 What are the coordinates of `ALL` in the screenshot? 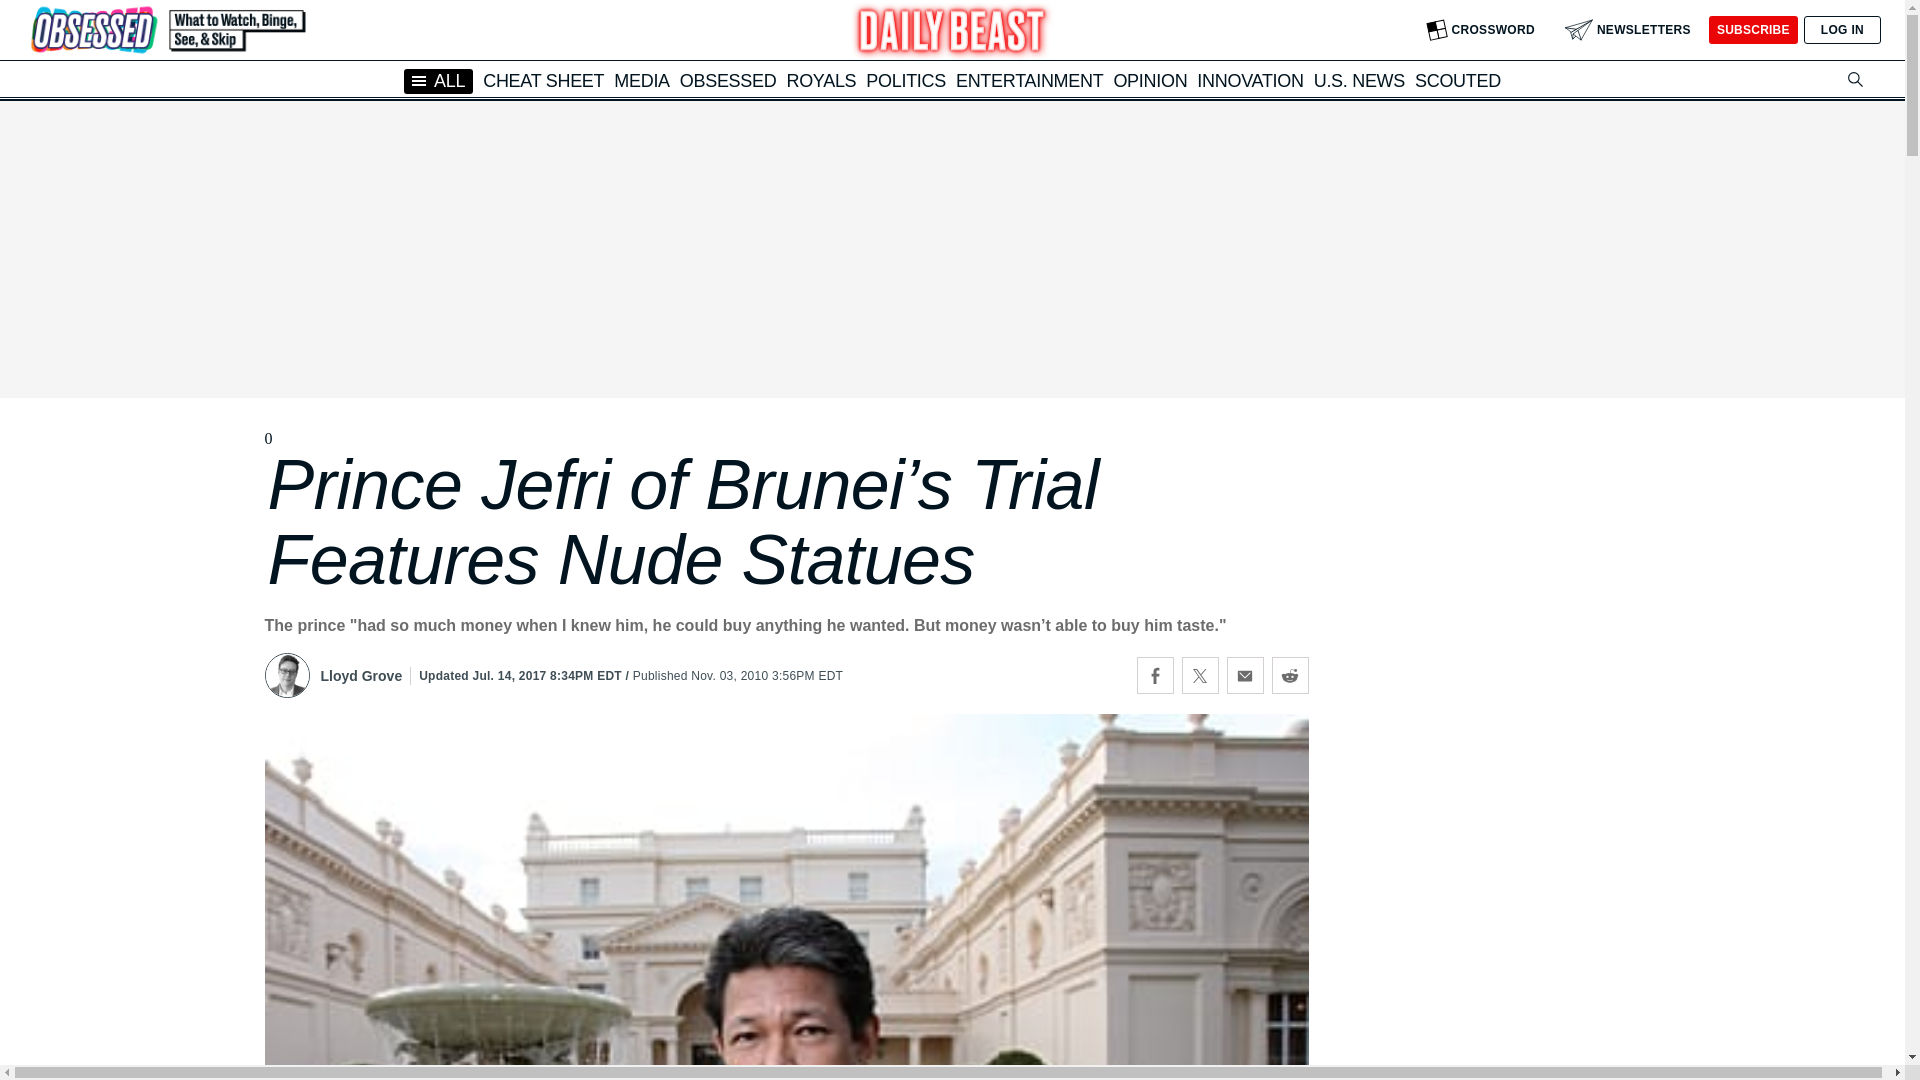 It's located at (438, 80).